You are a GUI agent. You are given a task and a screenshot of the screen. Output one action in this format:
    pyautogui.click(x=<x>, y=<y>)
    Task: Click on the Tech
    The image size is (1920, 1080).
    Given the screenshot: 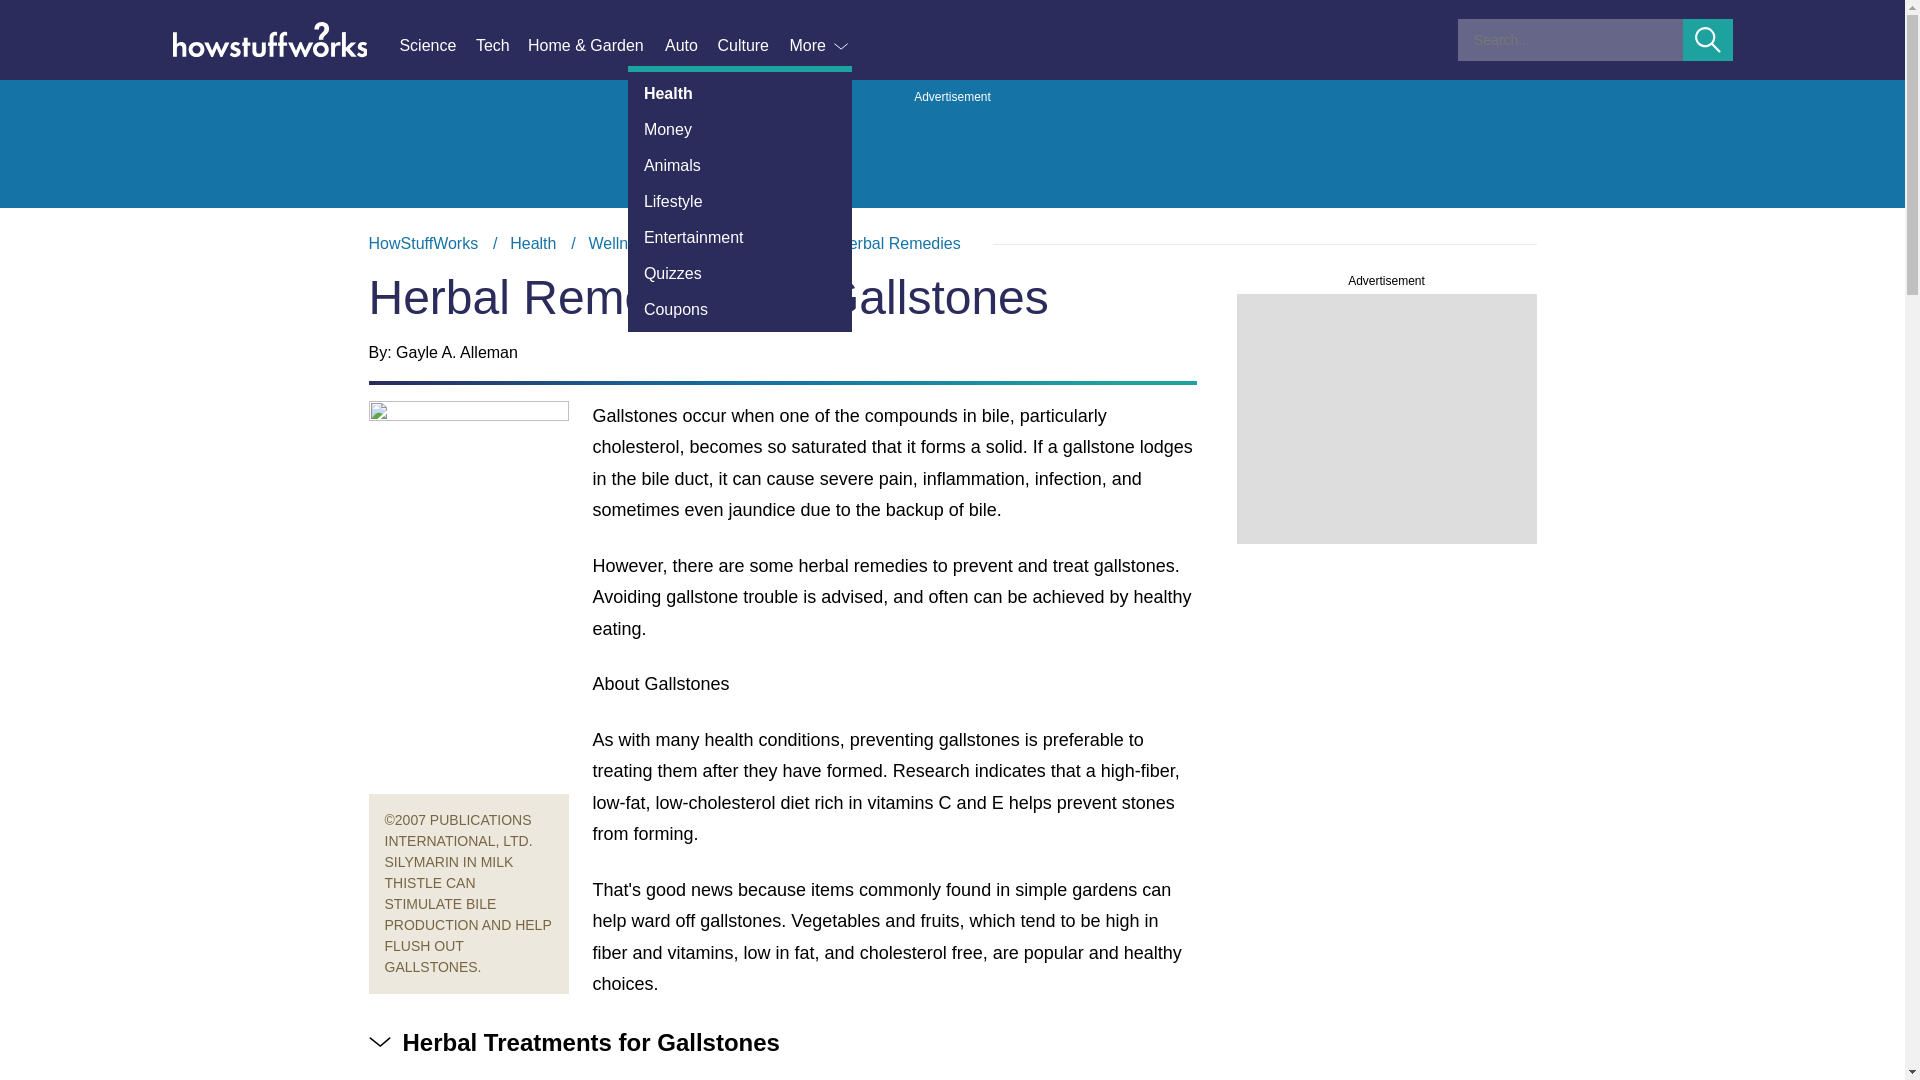 What is the action you would take?
    pyautogui.click(x=502, y=46)
    